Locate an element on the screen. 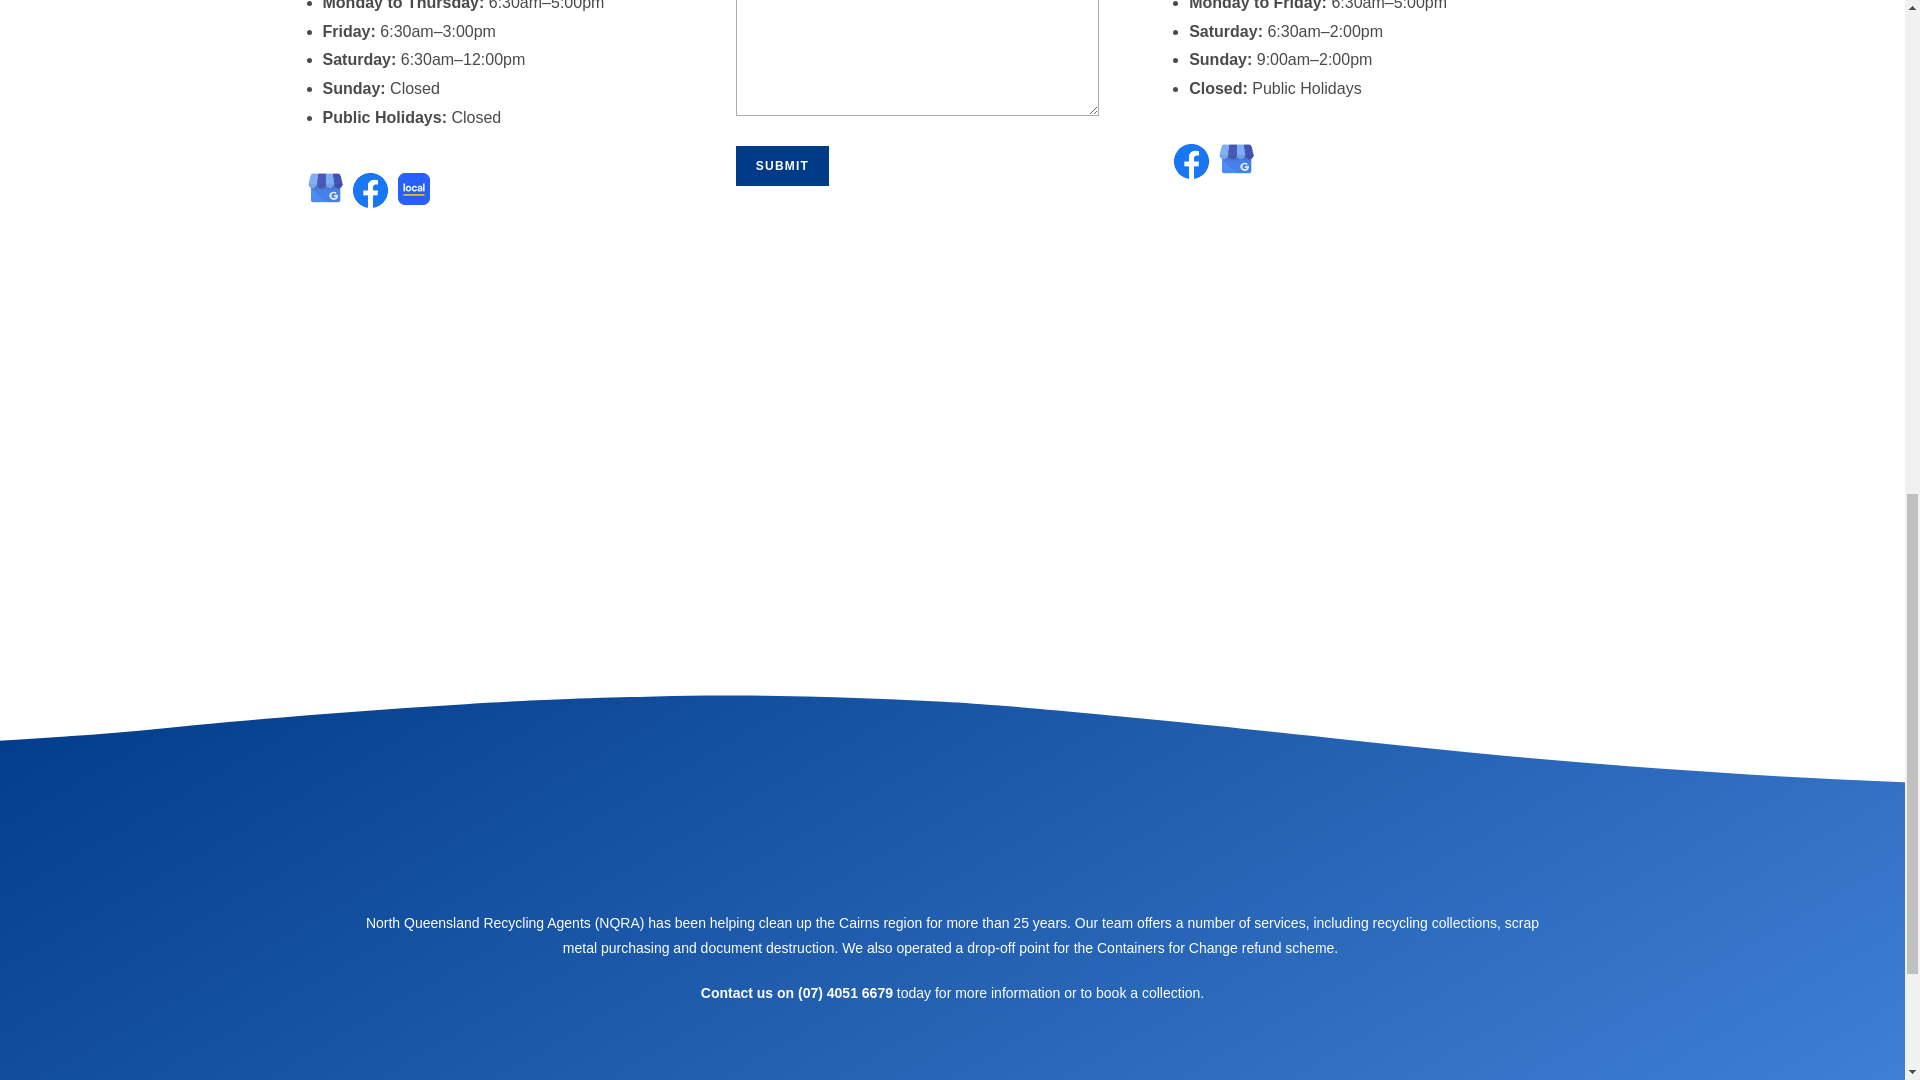 This screenshot has width=1920, height=1080. www.localsearch.com.au is located at coordinates (968, 1065).